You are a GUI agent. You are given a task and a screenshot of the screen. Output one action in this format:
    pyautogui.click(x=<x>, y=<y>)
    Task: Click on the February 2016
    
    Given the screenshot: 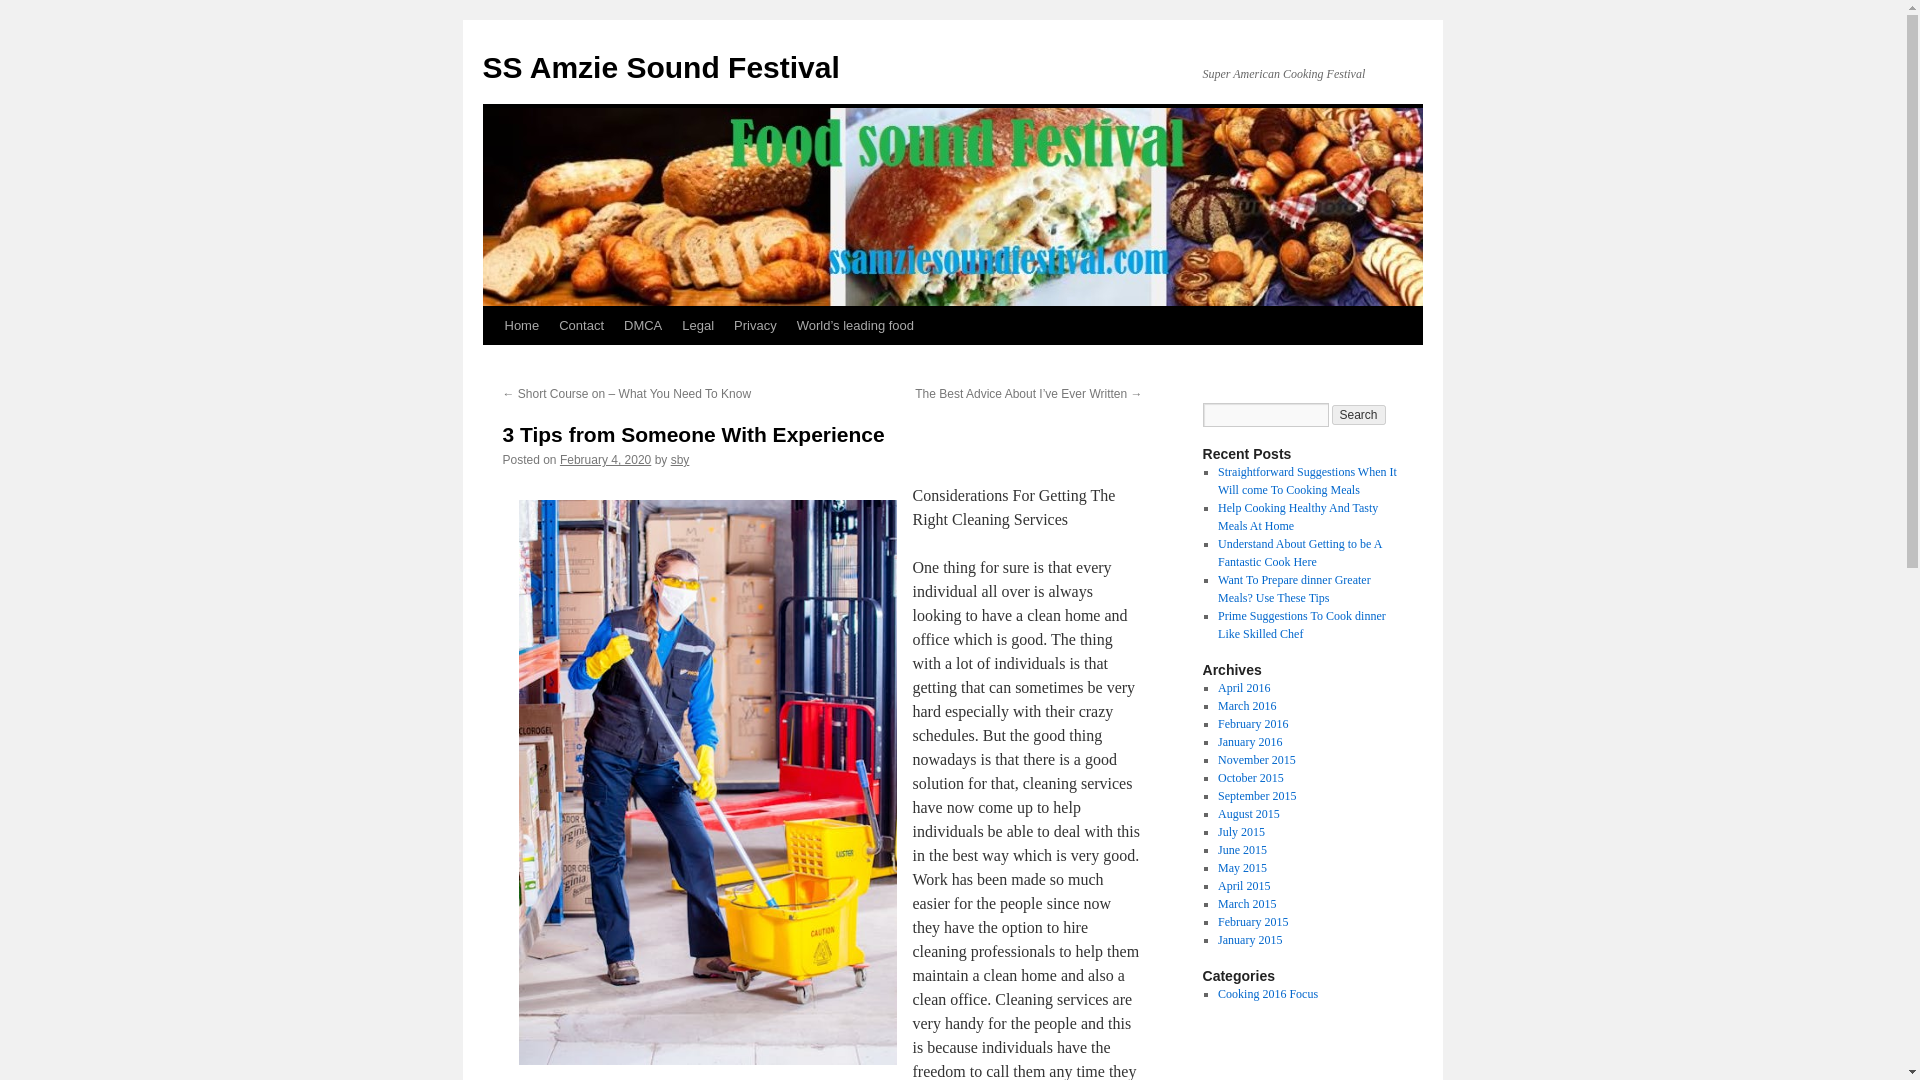 What is the action you would take?
    pyautogui.click(x=1252, y=724)
    